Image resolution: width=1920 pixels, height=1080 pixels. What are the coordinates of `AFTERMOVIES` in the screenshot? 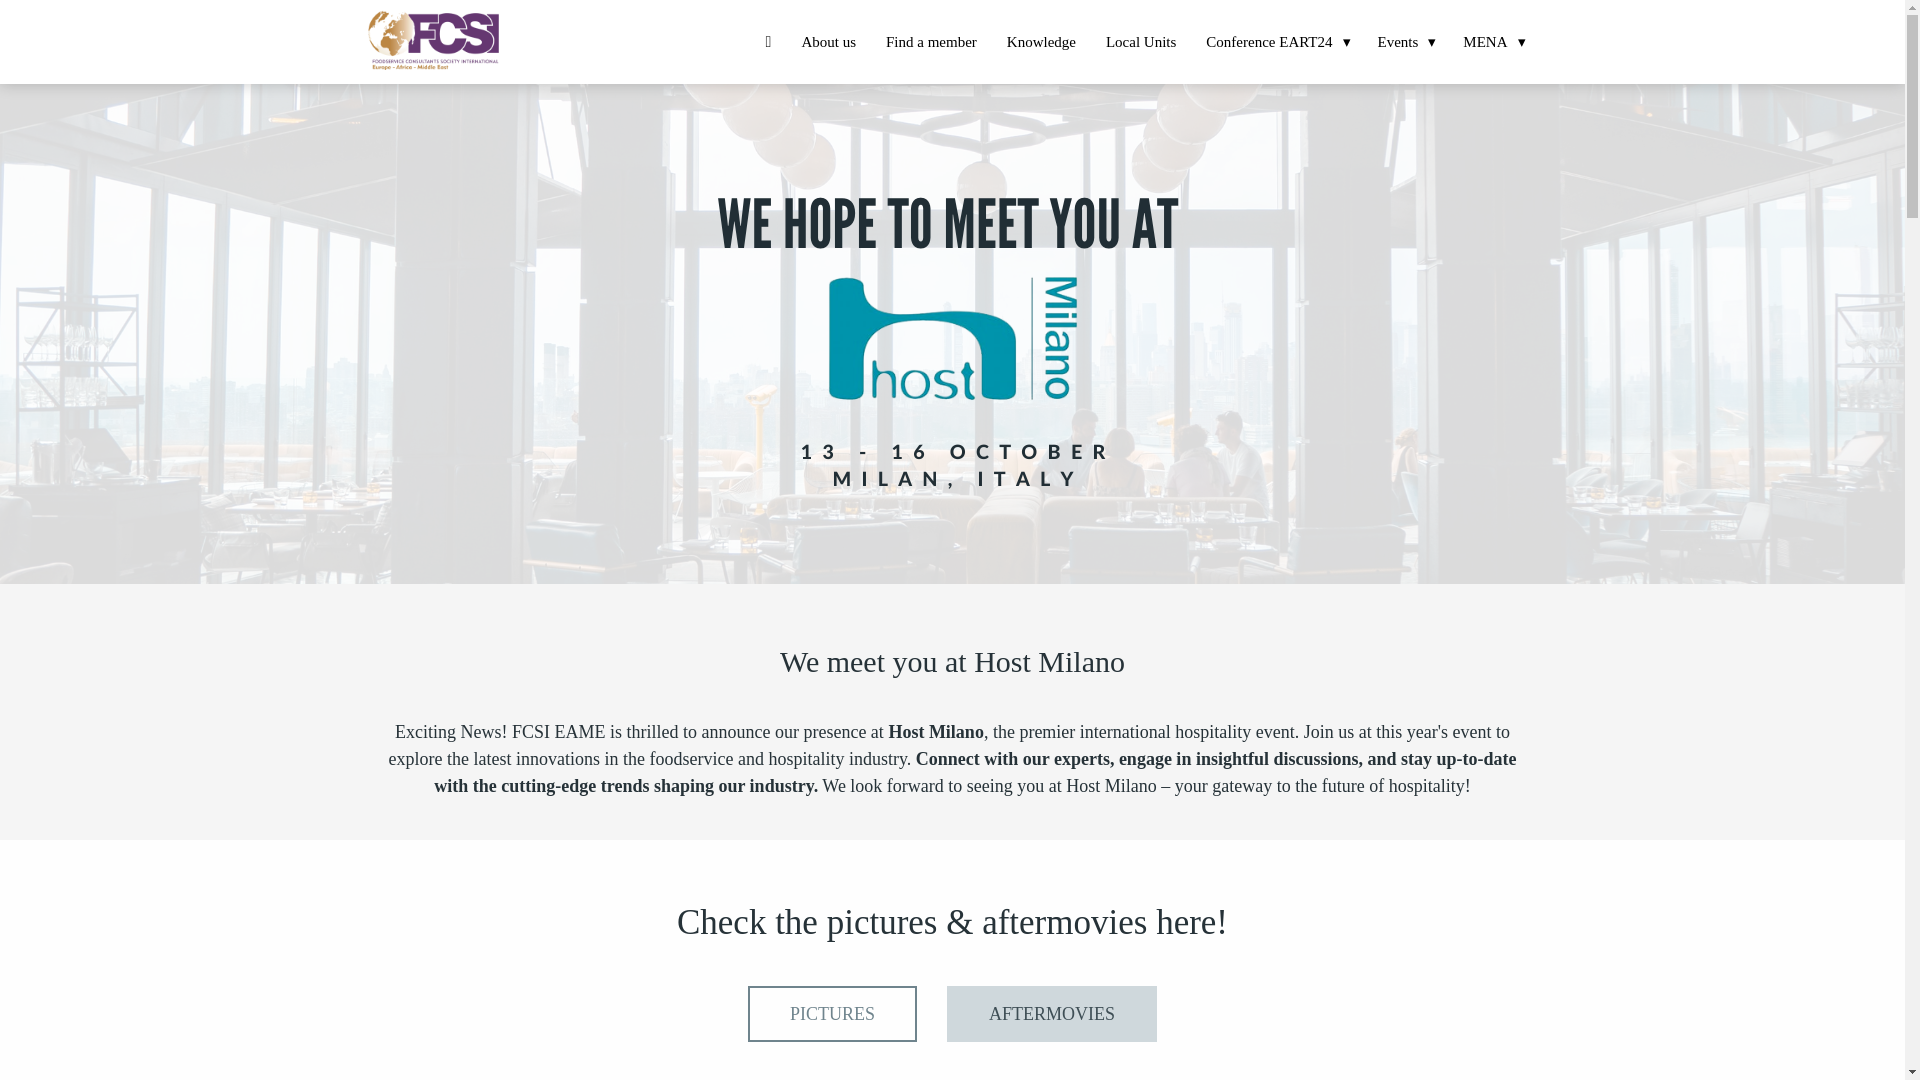 It's located at (1052, 1014).